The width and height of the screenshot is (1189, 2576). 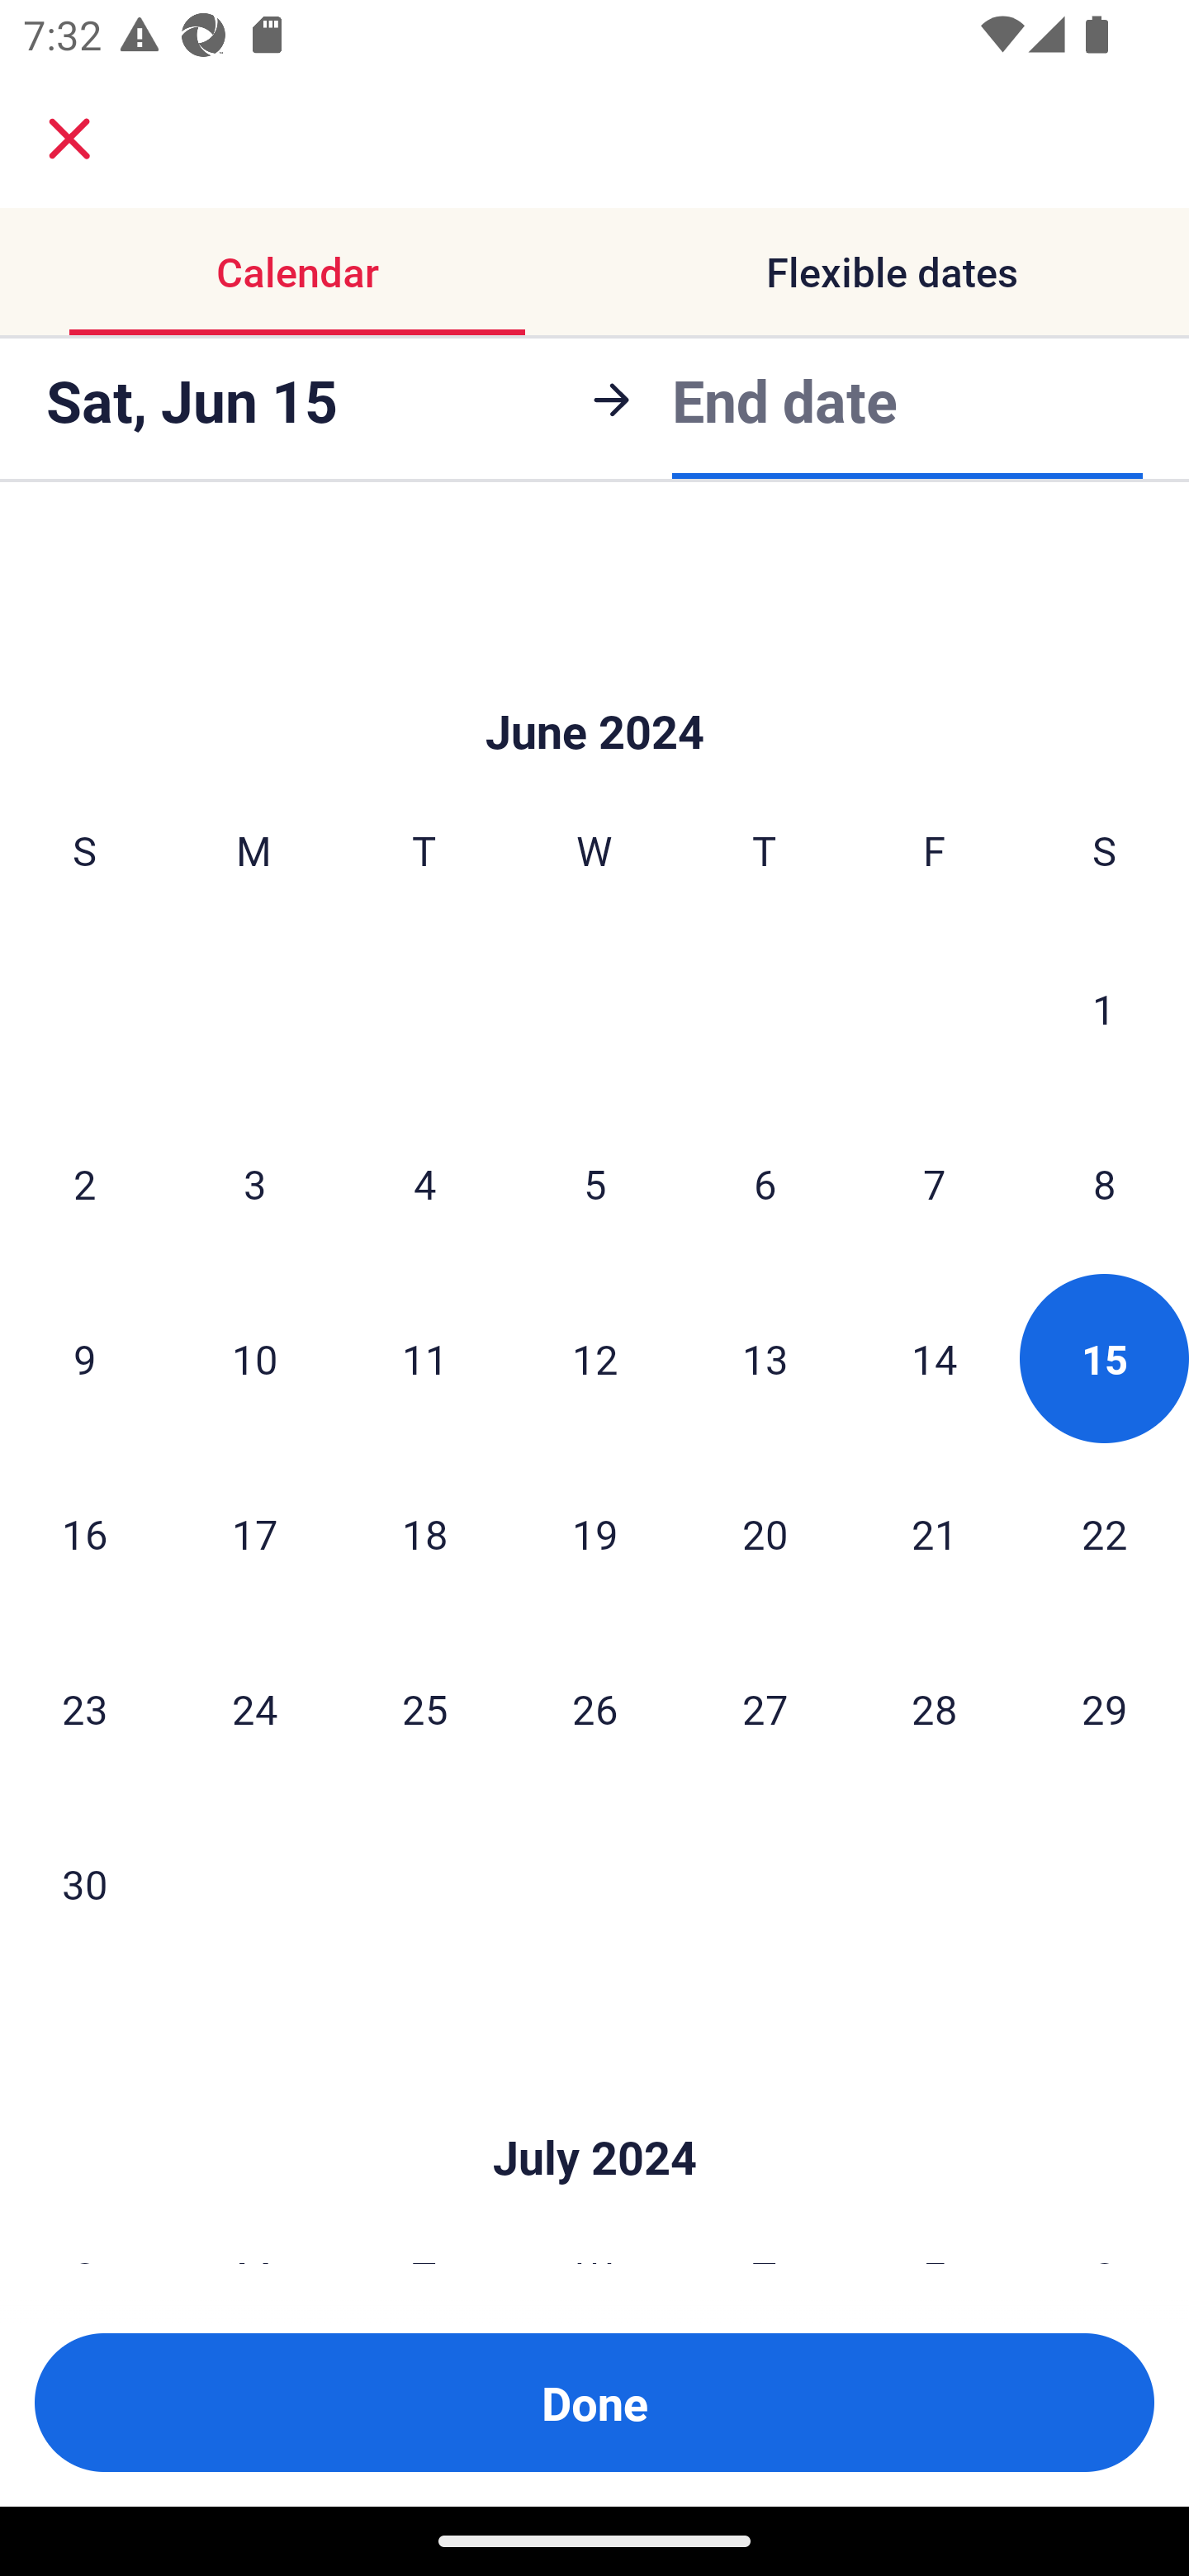 What do you see at coordinates (935, 1359) in the screenshot?
I see `14 Friday, June 14, 2024` at bounding box center [935, 1359].